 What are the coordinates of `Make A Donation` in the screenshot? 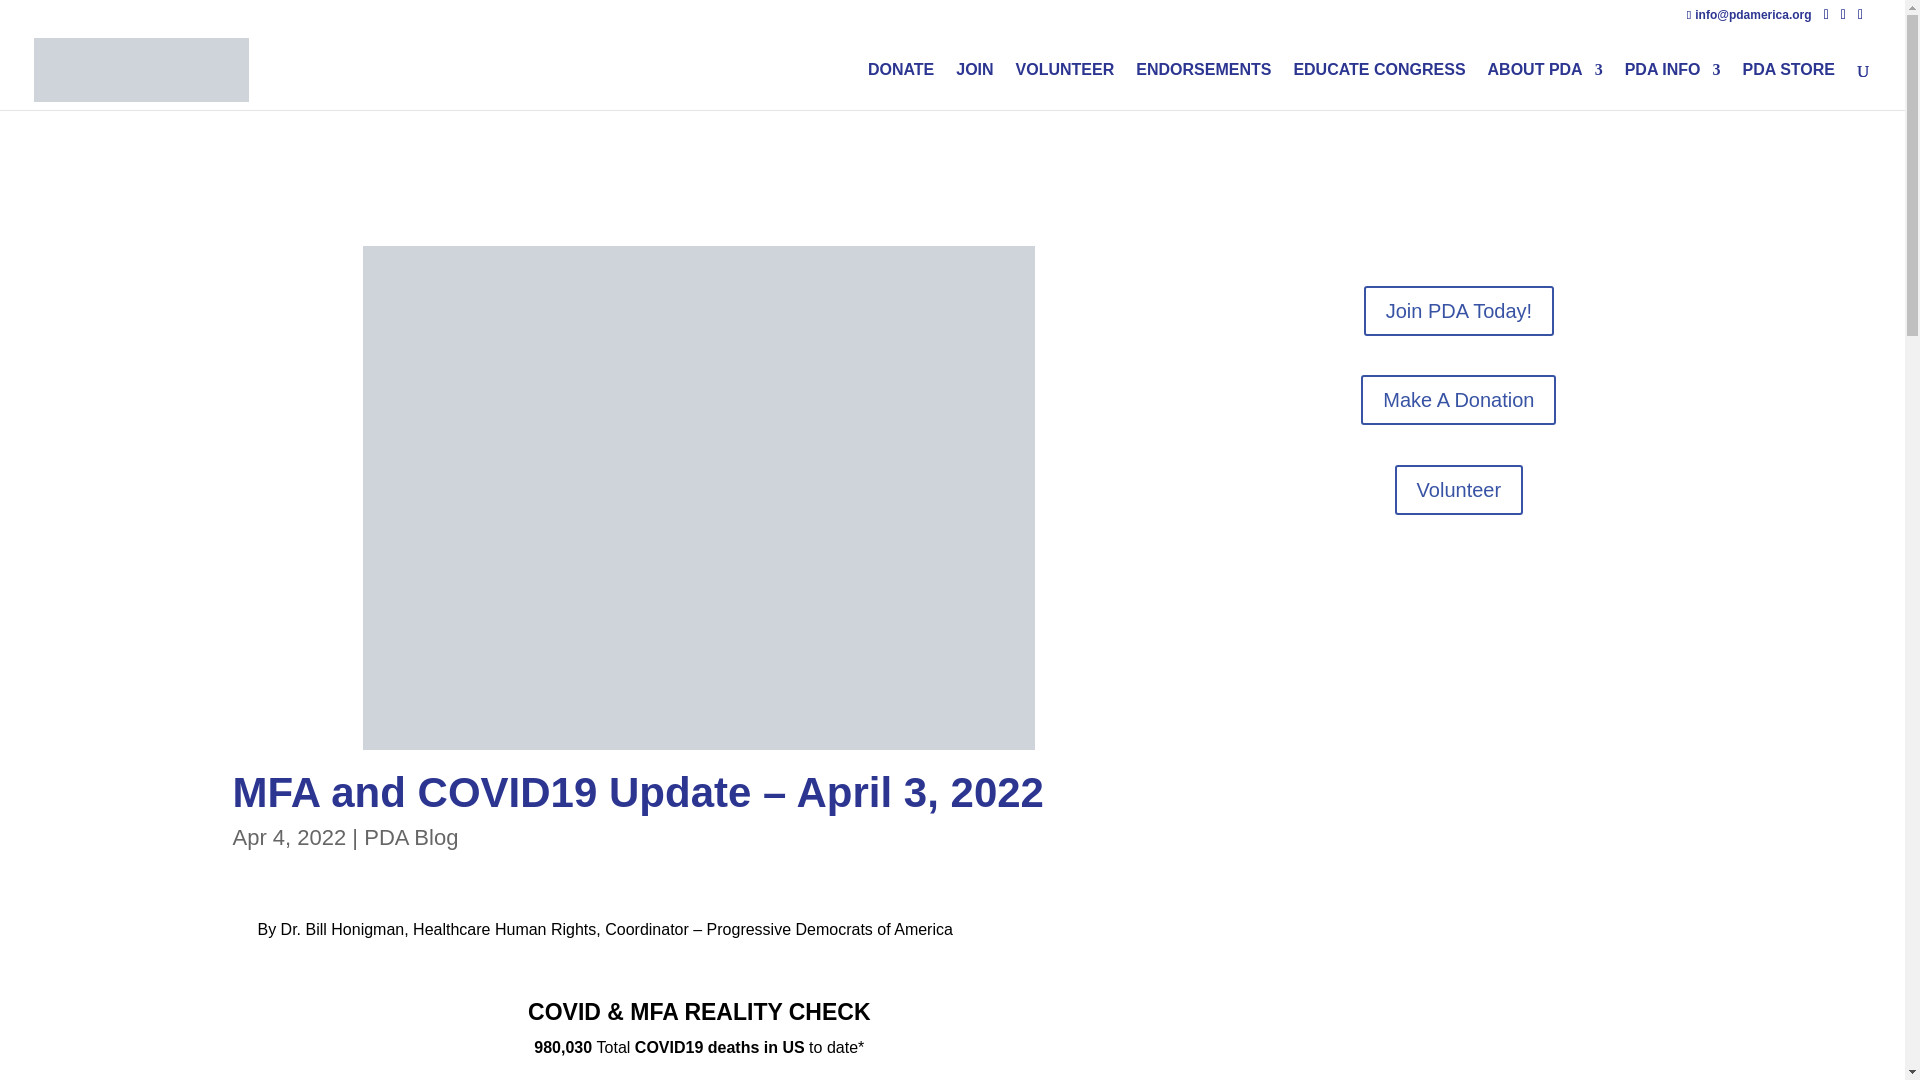 It's located at (1458, 400).